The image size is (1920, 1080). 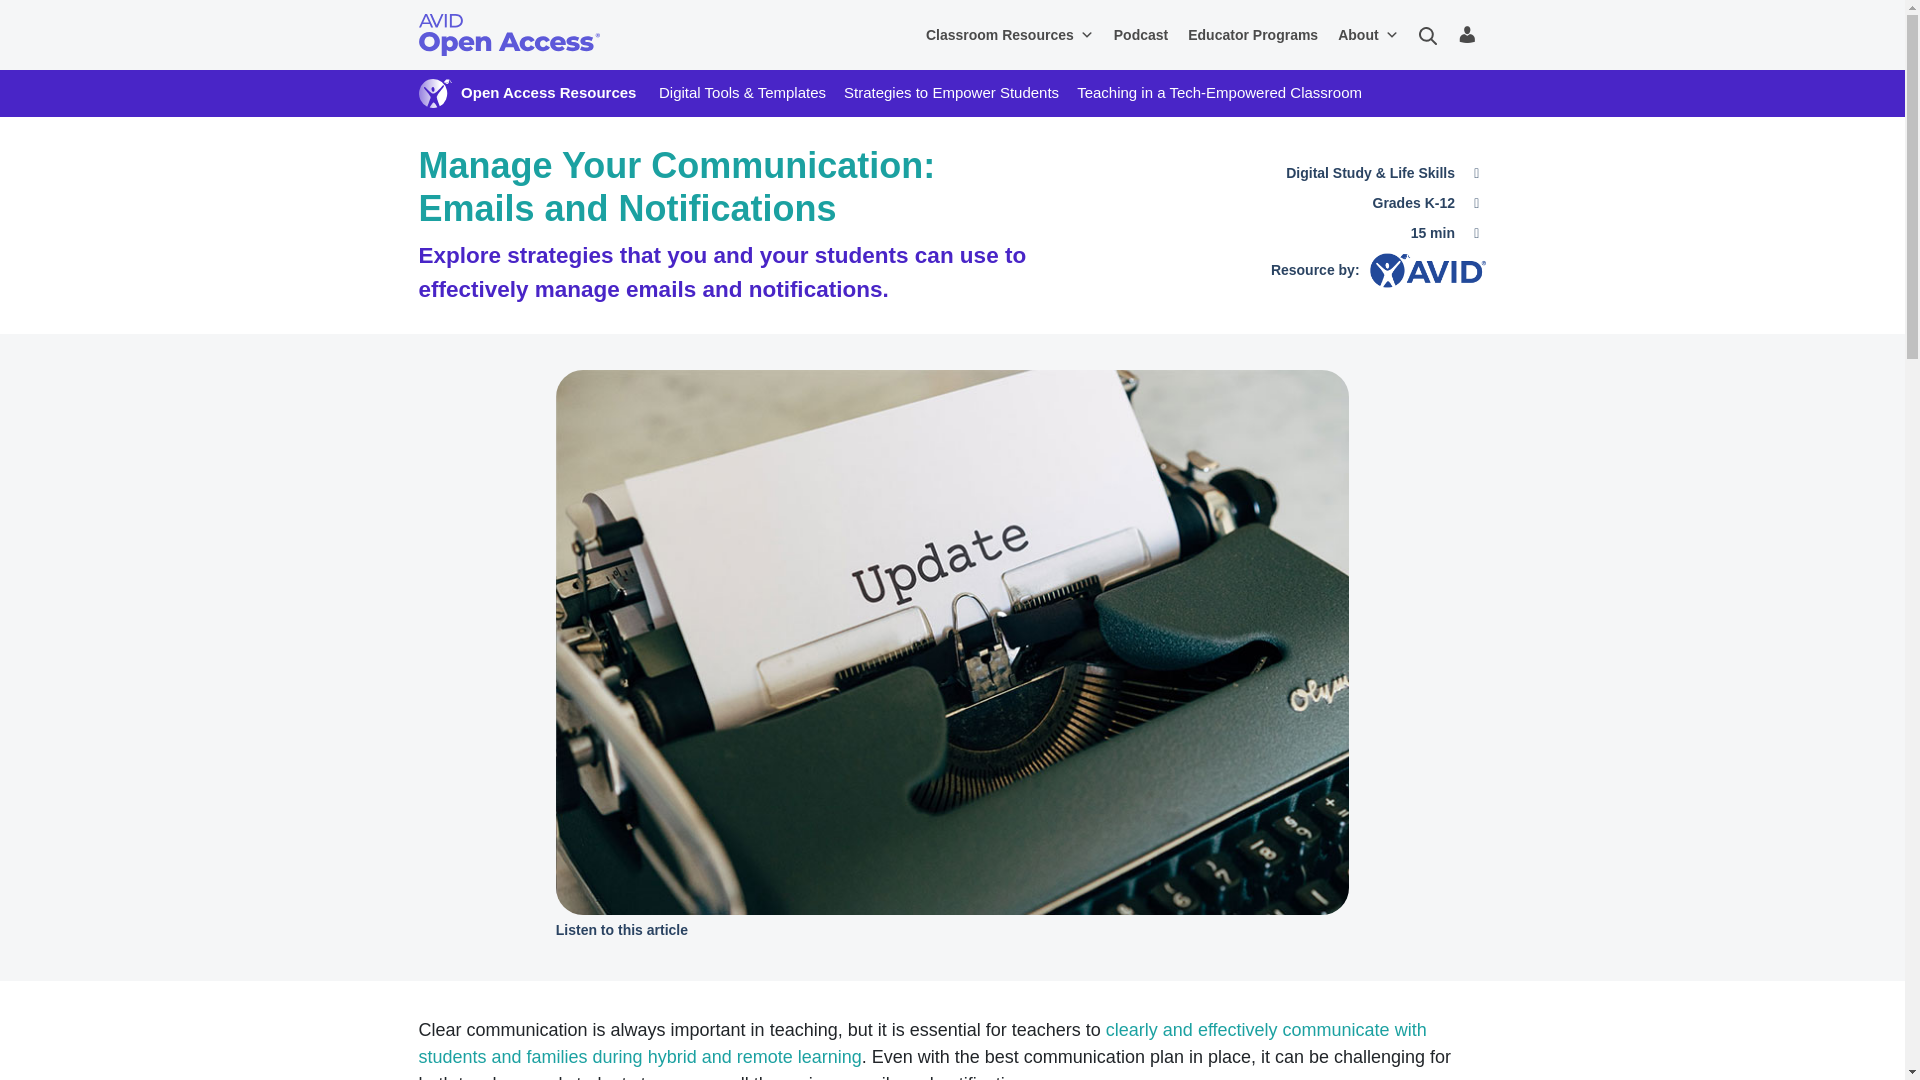 What do you see at coordinates (952, 92) in the screenshot?
I see `Strategies to Empower Students` at bounding box center [952, 92].